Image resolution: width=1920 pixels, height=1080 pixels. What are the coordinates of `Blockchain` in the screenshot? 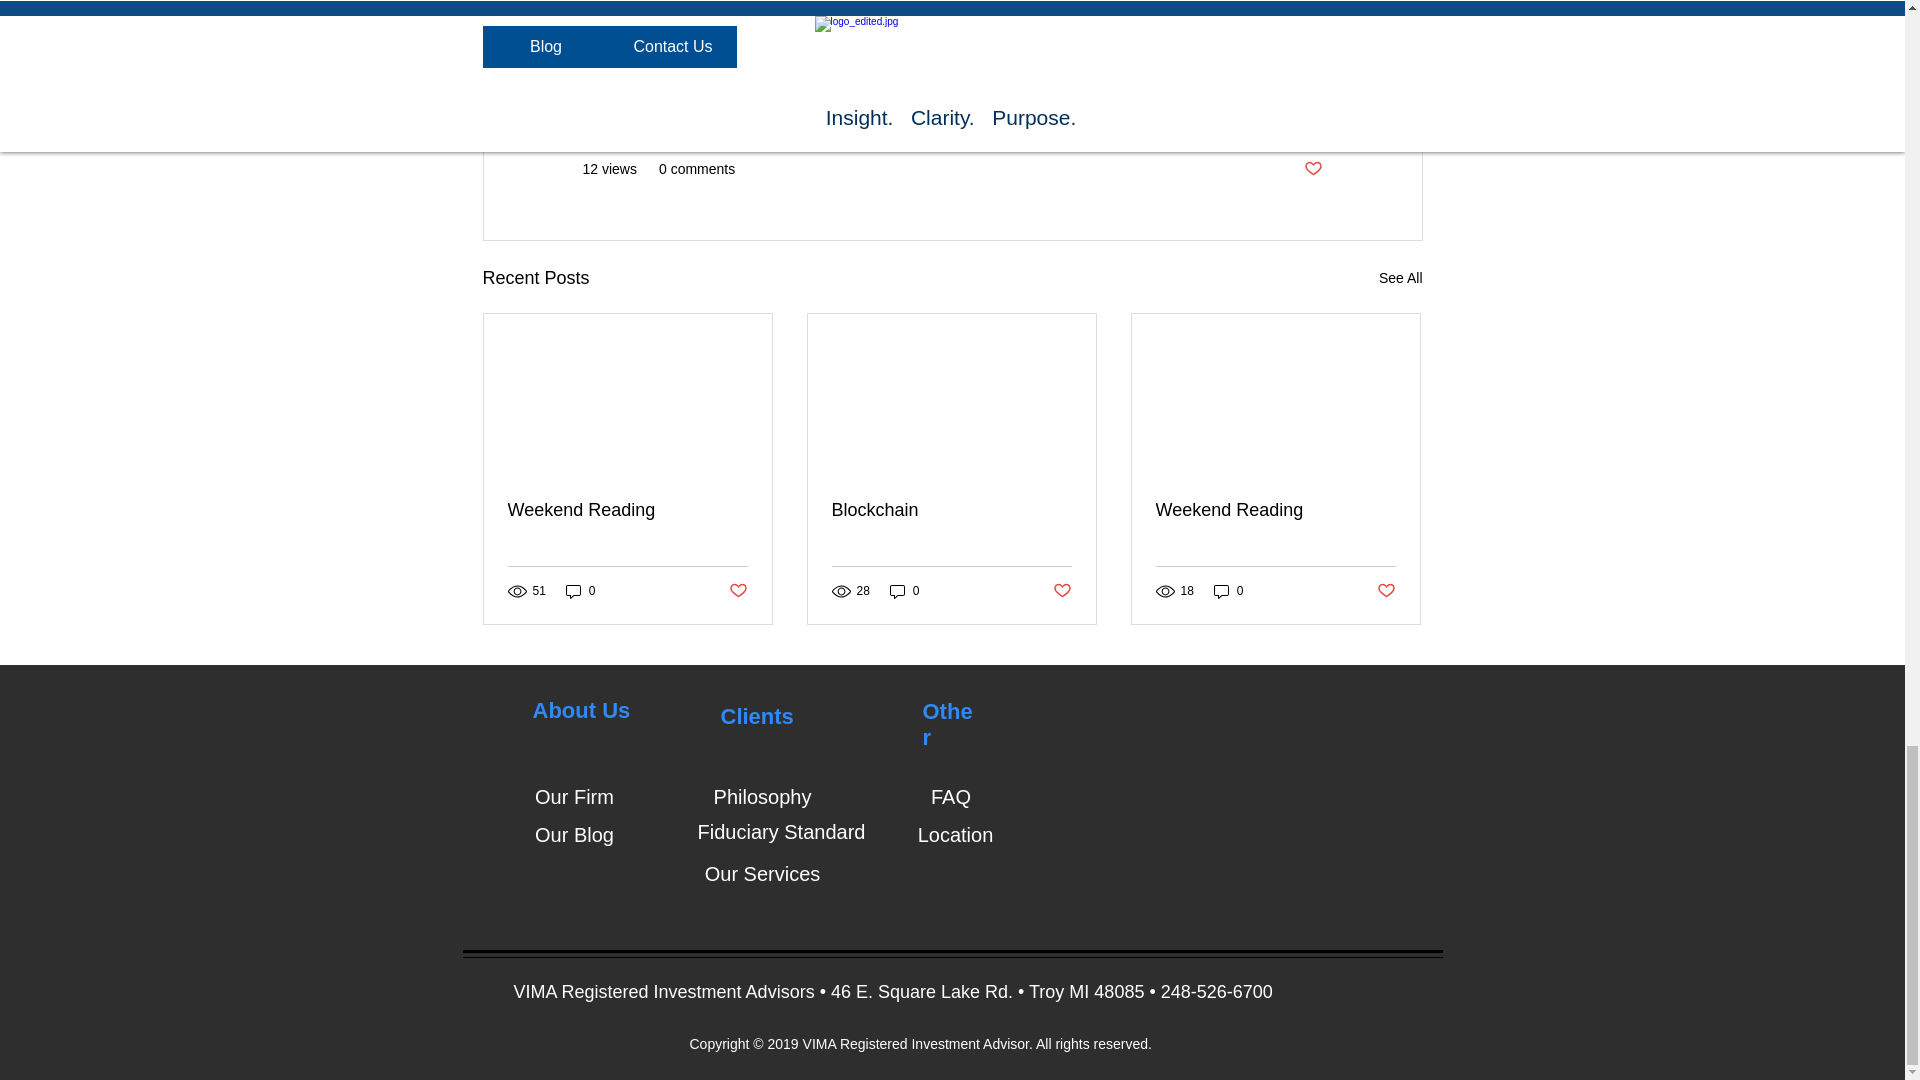 It's located at (951, 510).